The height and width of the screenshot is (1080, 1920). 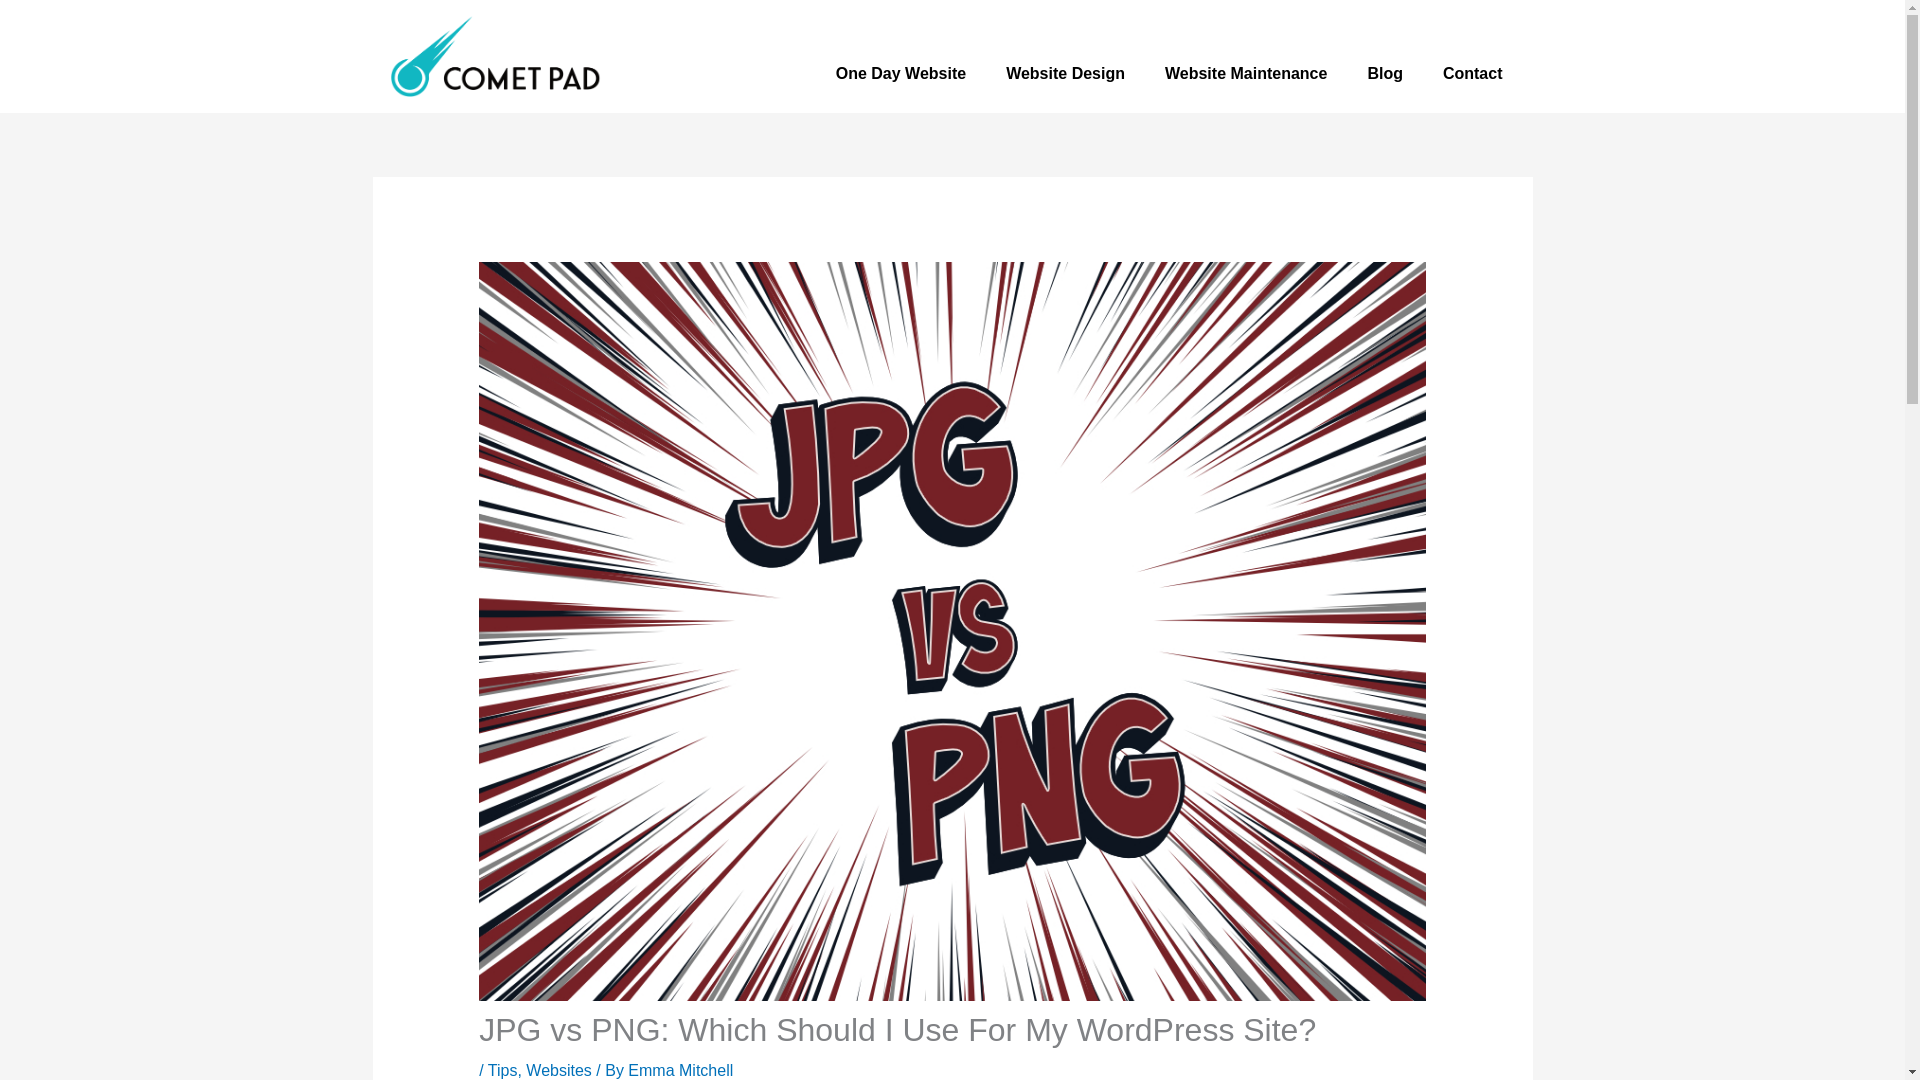 What do you see at coordinates (1384, 74) in the screenshot?
I see `Blog` at bounding box center [1384, 74].